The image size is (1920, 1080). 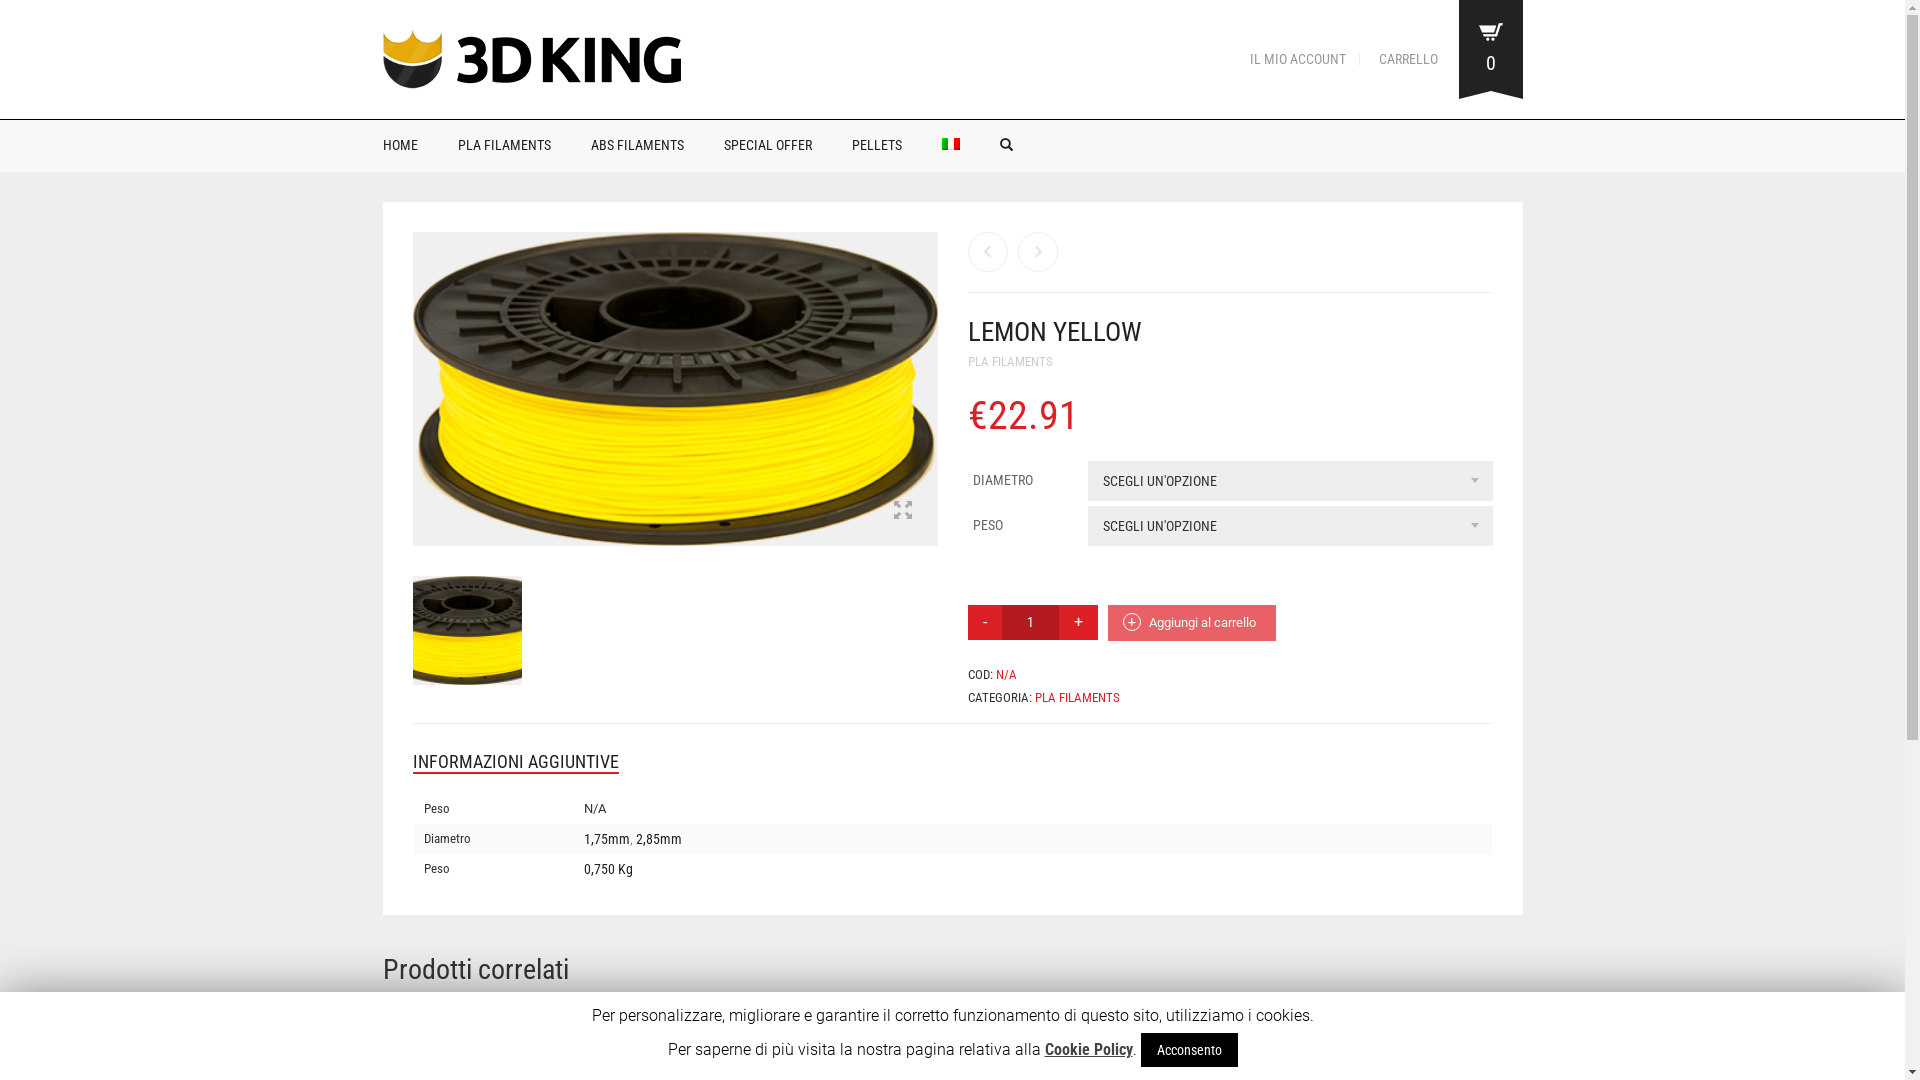 What do you see at coordinates (1188, 1050) in the screenshot?
I see `Acconsento` at bounding box center [1188, 1050].